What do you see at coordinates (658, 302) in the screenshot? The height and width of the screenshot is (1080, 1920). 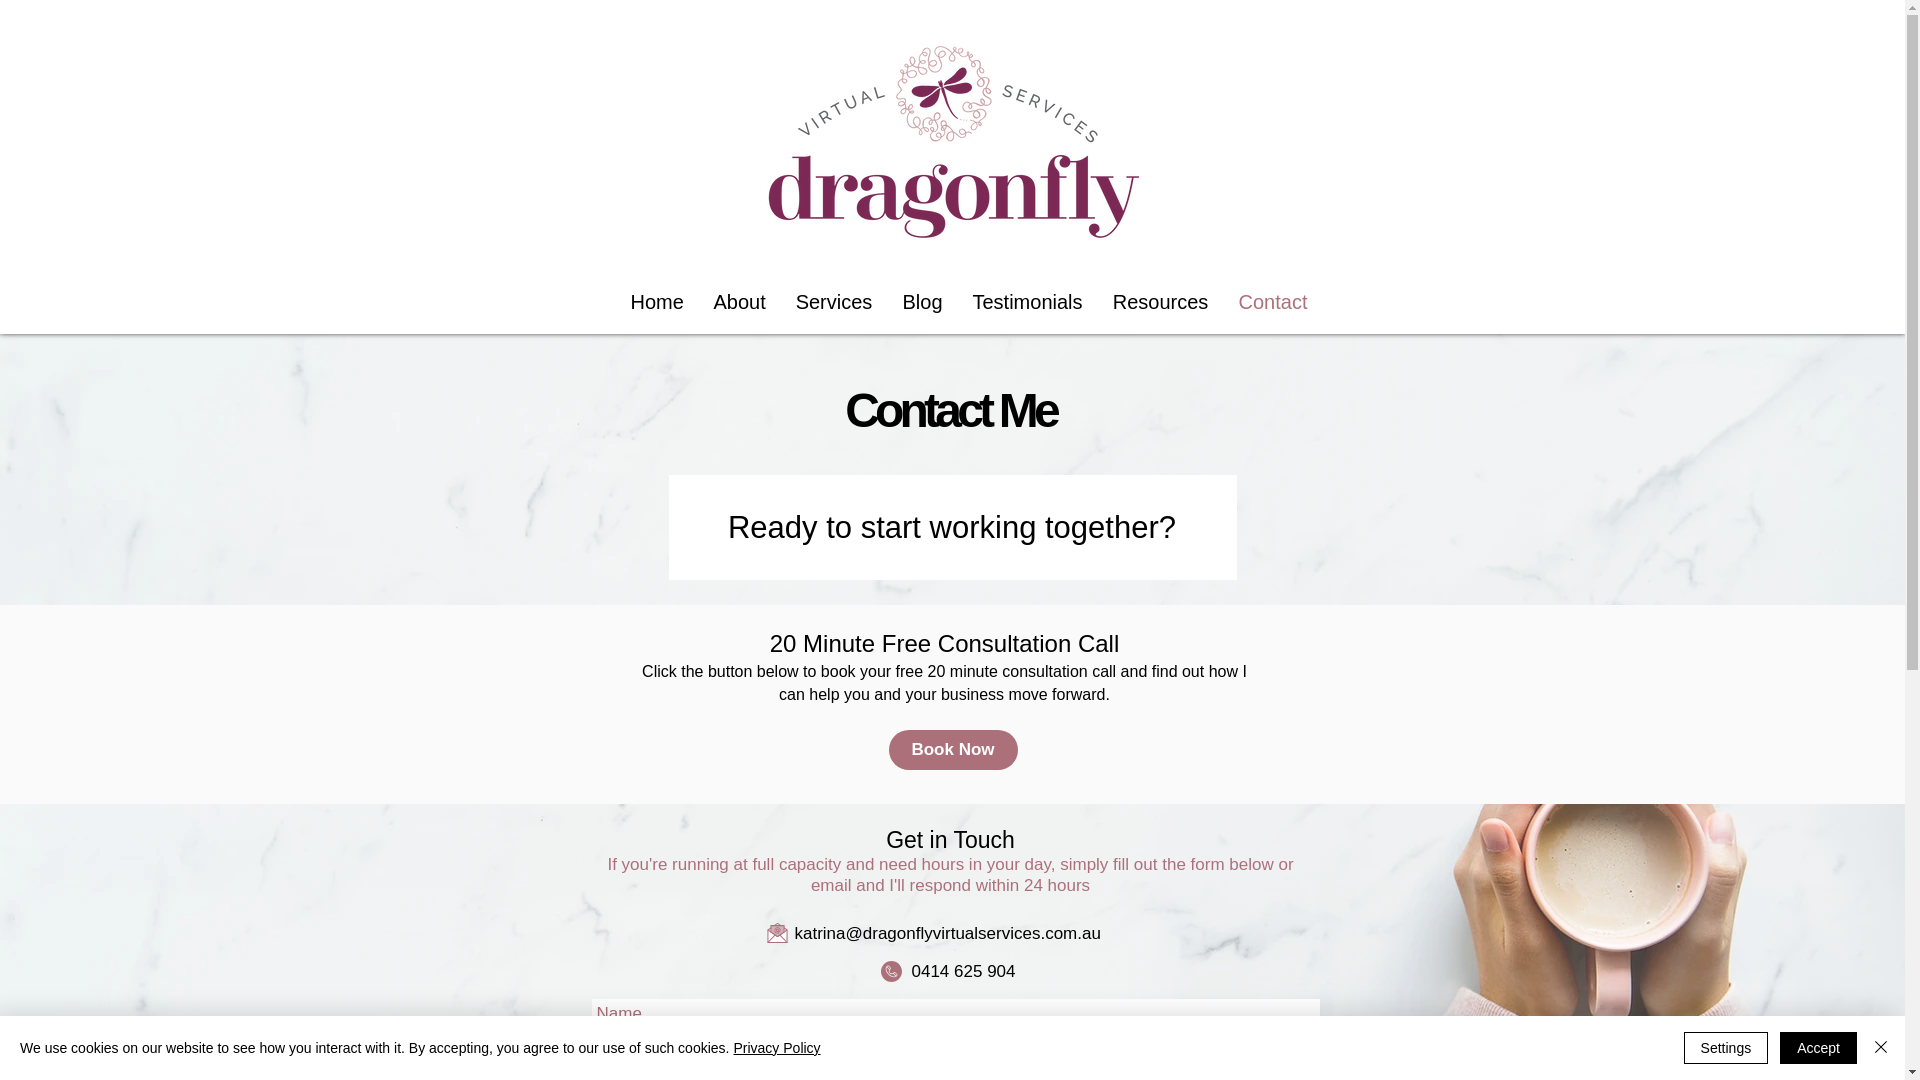 I see `Home` at bounding box center [658, 302].